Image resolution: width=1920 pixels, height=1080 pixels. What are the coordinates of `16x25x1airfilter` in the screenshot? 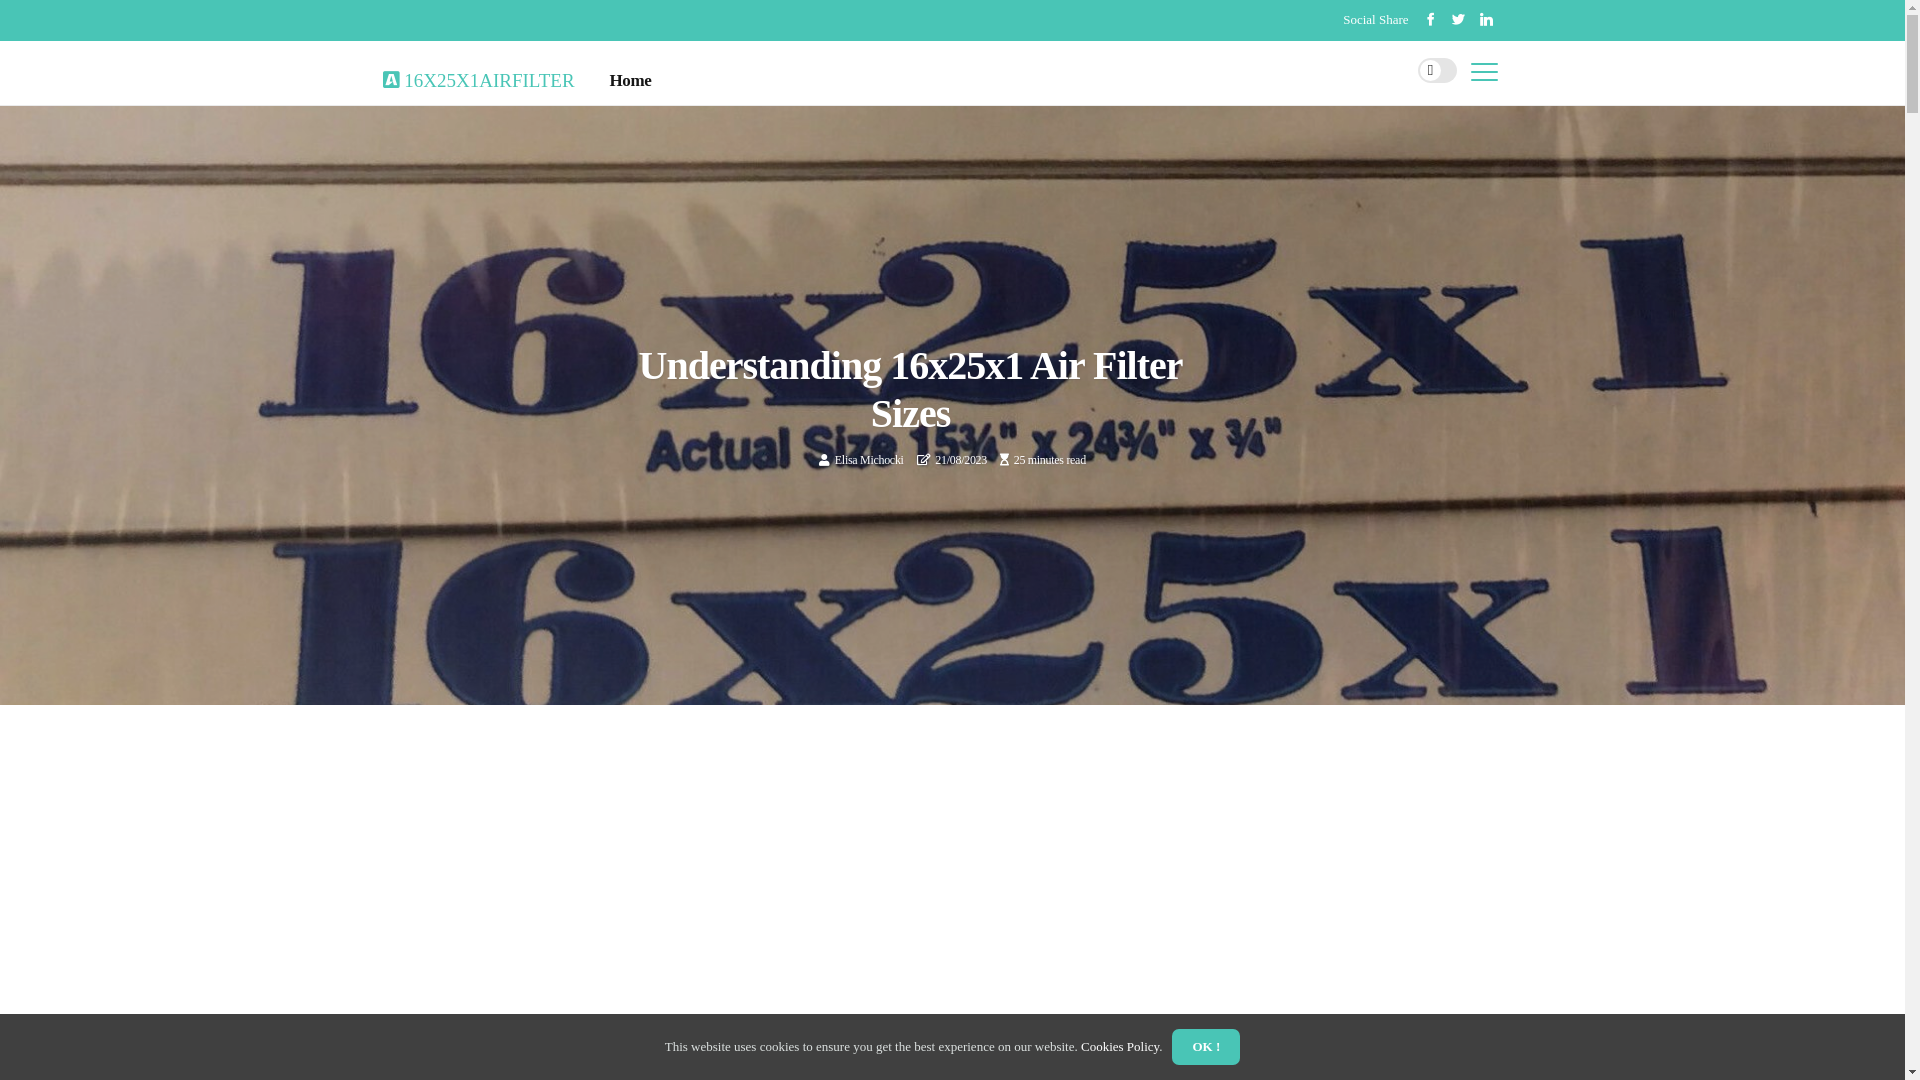 It's located at (478, 76).